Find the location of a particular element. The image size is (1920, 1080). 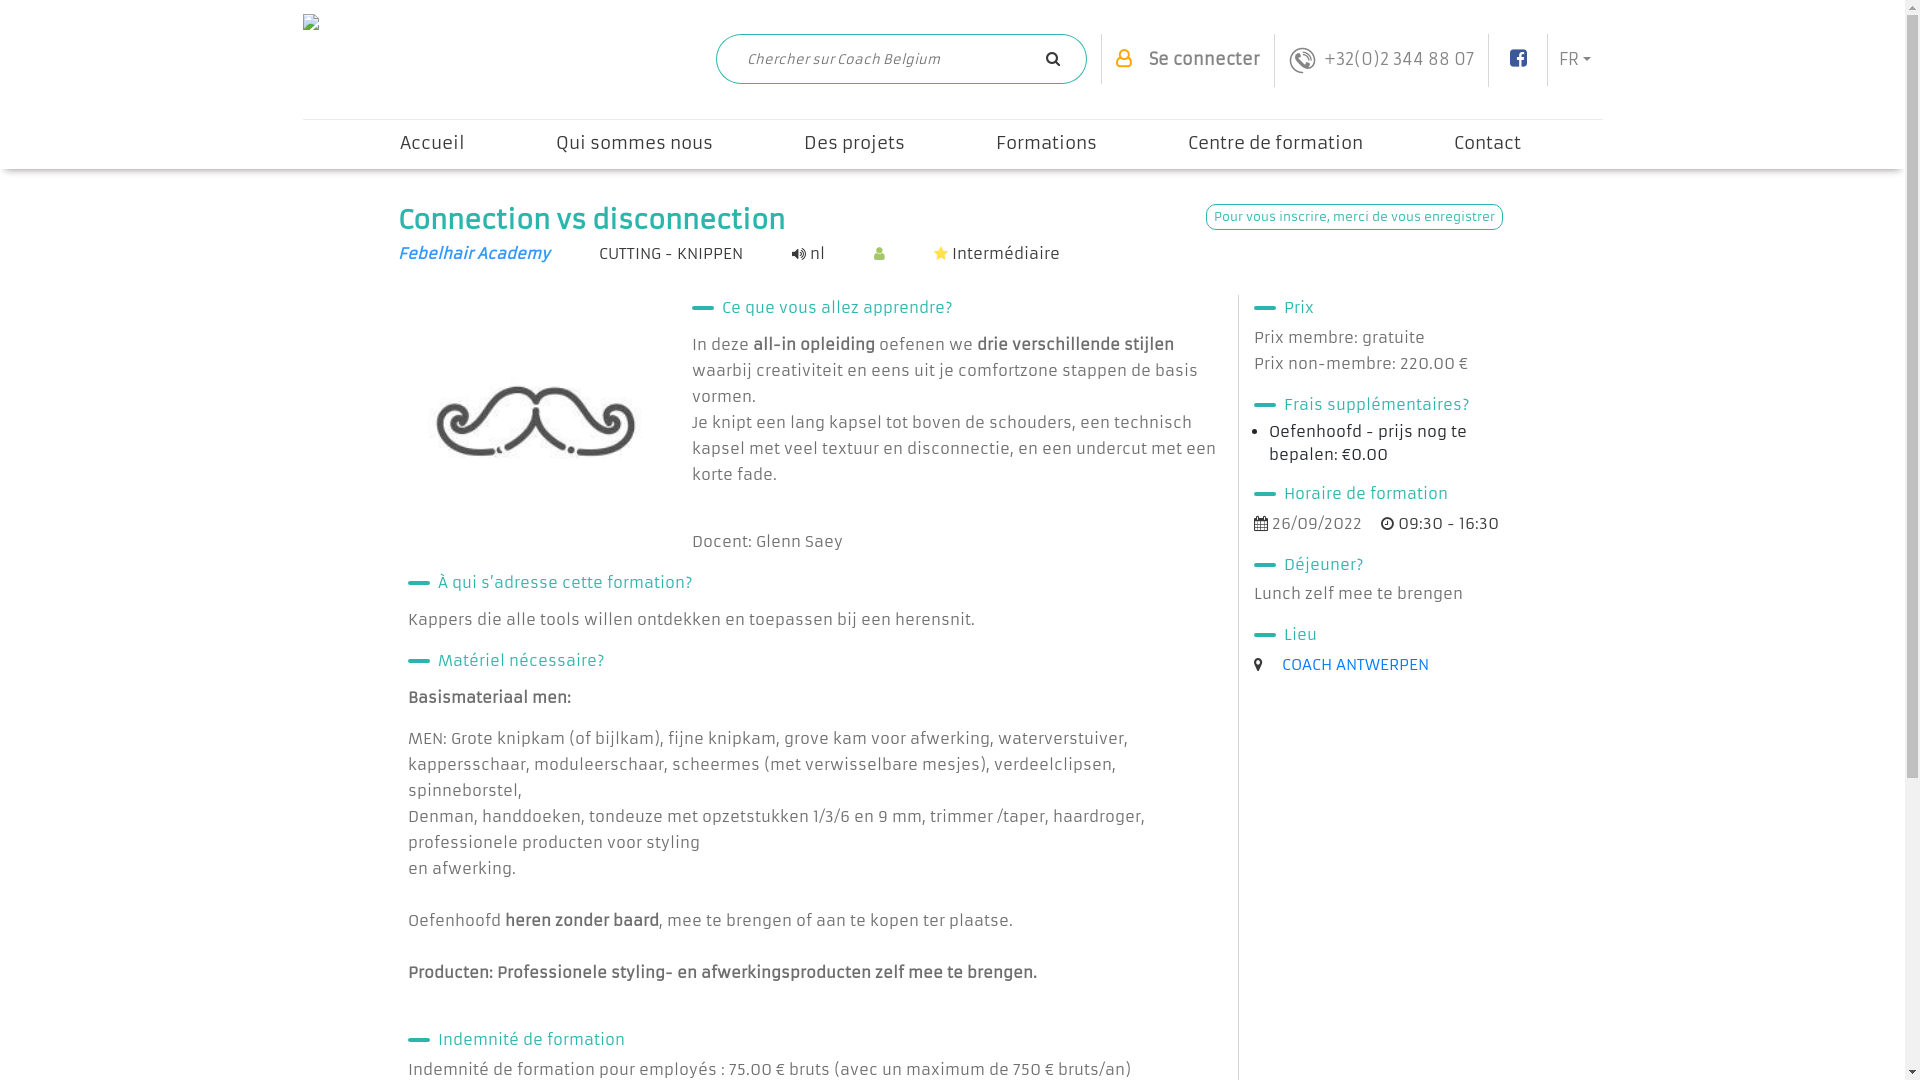

Contact is located at coordinates (1486, 144).